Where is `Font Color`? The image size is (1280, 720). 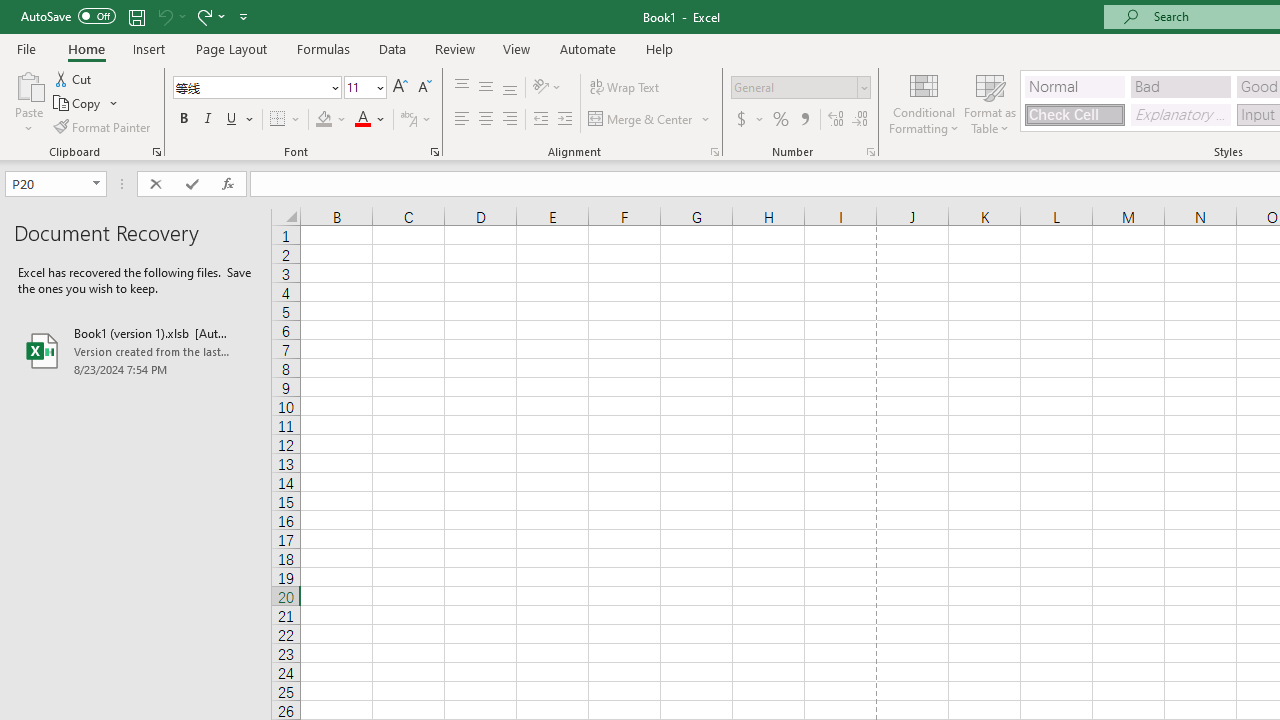 Font Color is located at coordinates (370, 120).